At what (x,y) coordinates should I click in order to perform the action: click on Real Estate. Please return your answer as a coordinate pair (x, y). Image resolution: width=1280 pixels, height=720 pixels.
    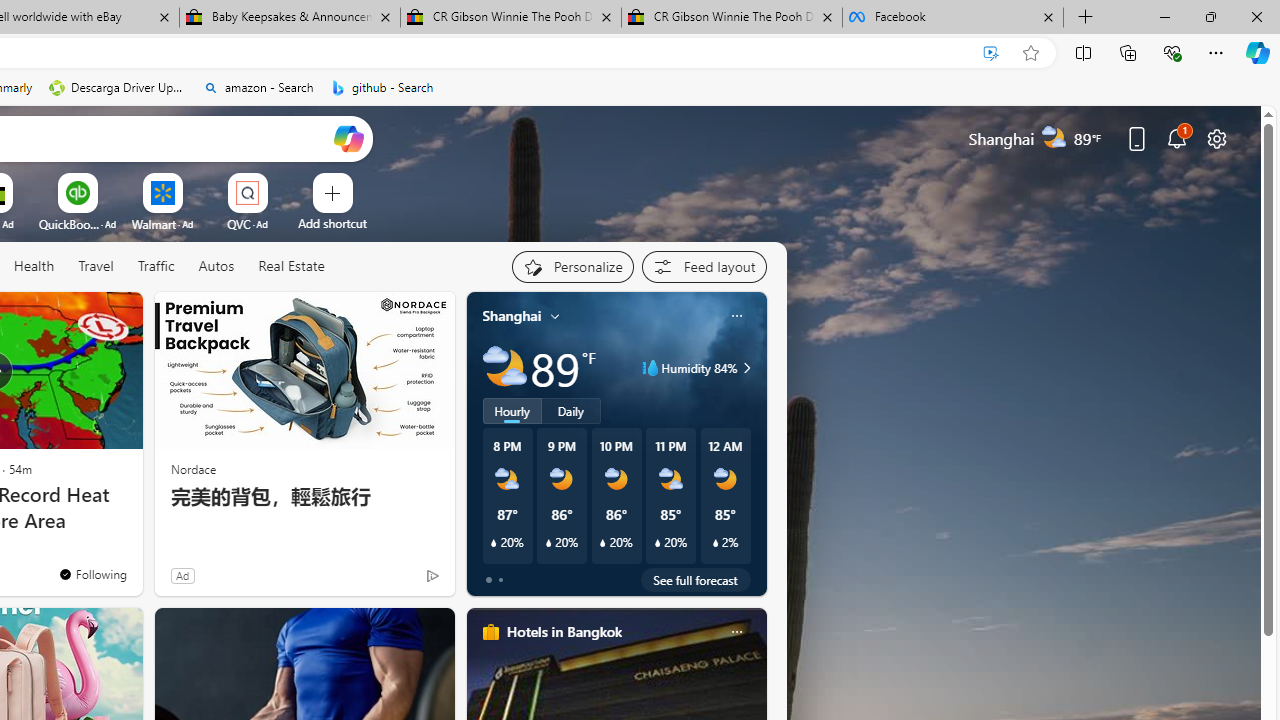
    Looking at the image, I should click on (291, 266).